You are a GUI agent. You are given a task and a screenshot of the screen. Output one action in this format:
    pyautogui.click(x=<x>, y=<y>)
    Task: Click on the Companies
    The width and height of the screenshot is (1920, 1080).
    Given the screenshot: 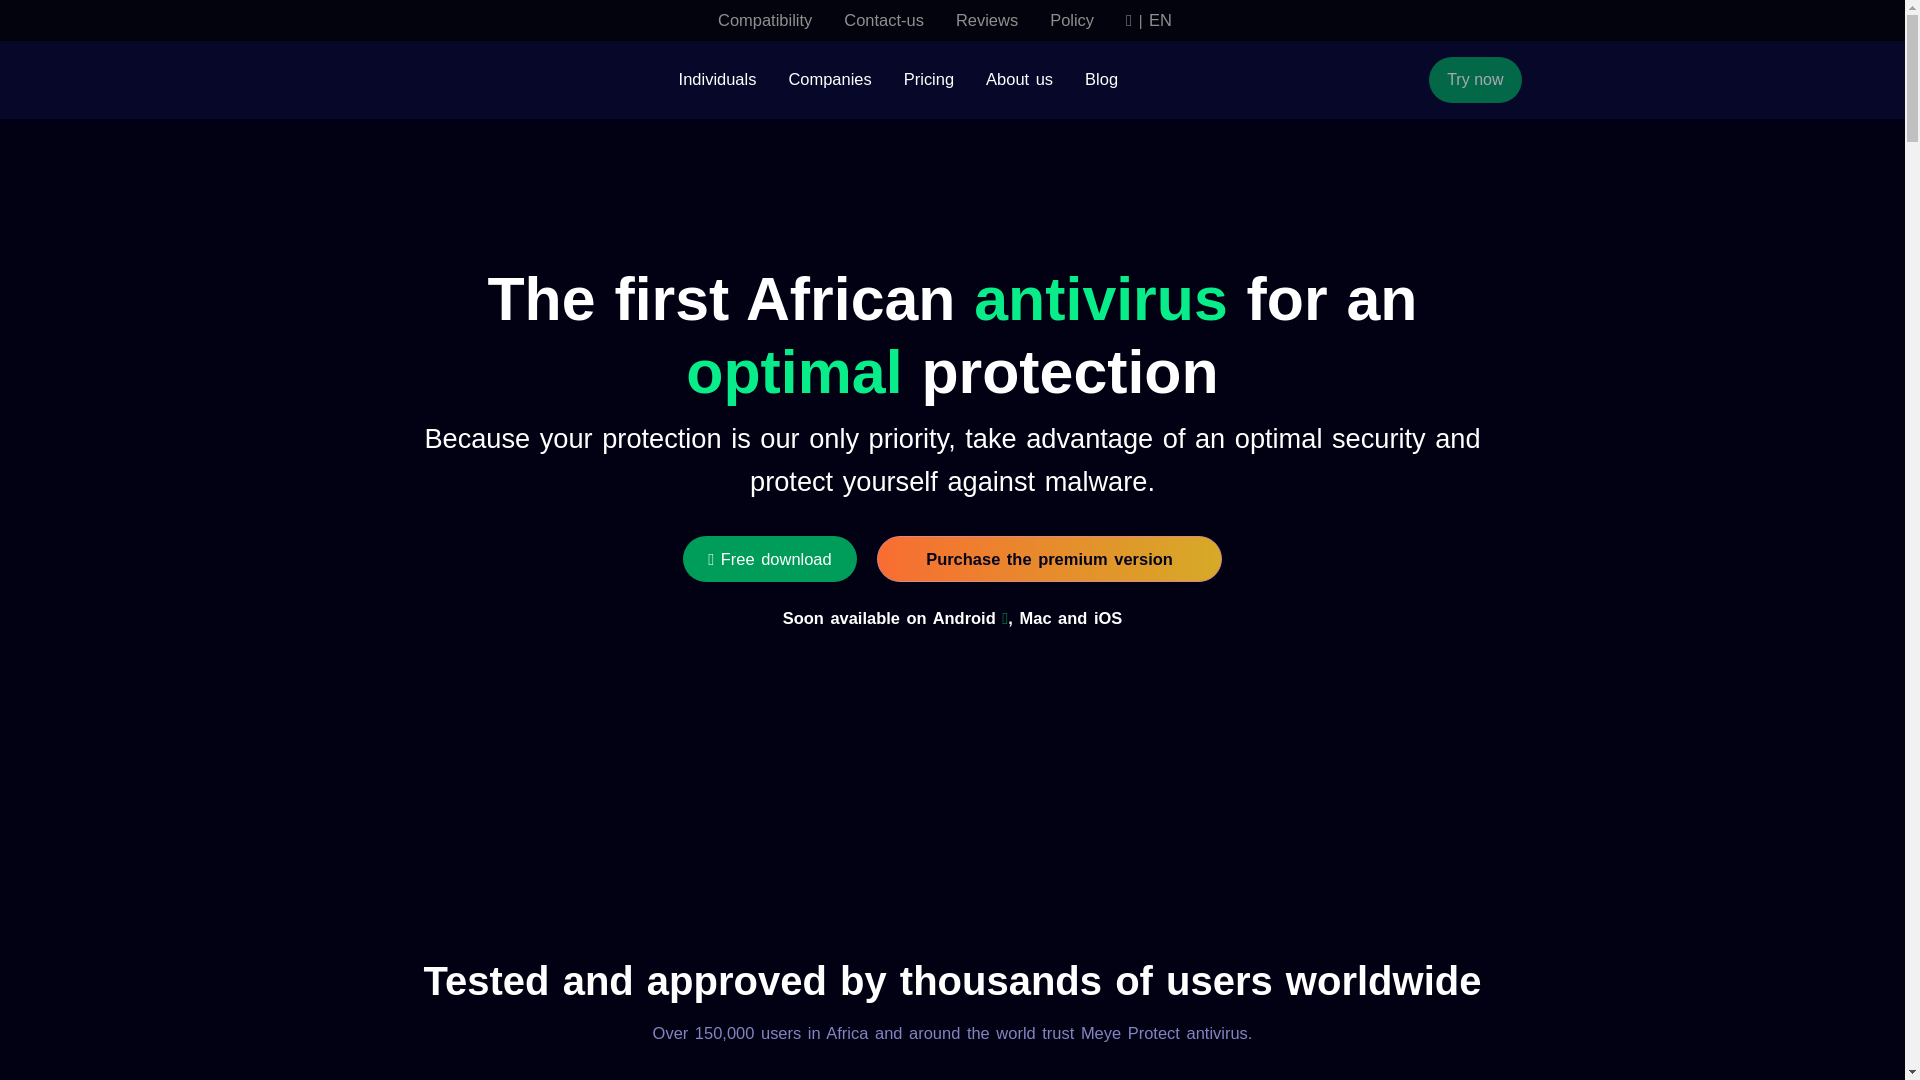 What is the action you would take?
    pyautogui.click(x=829, y=80)
    